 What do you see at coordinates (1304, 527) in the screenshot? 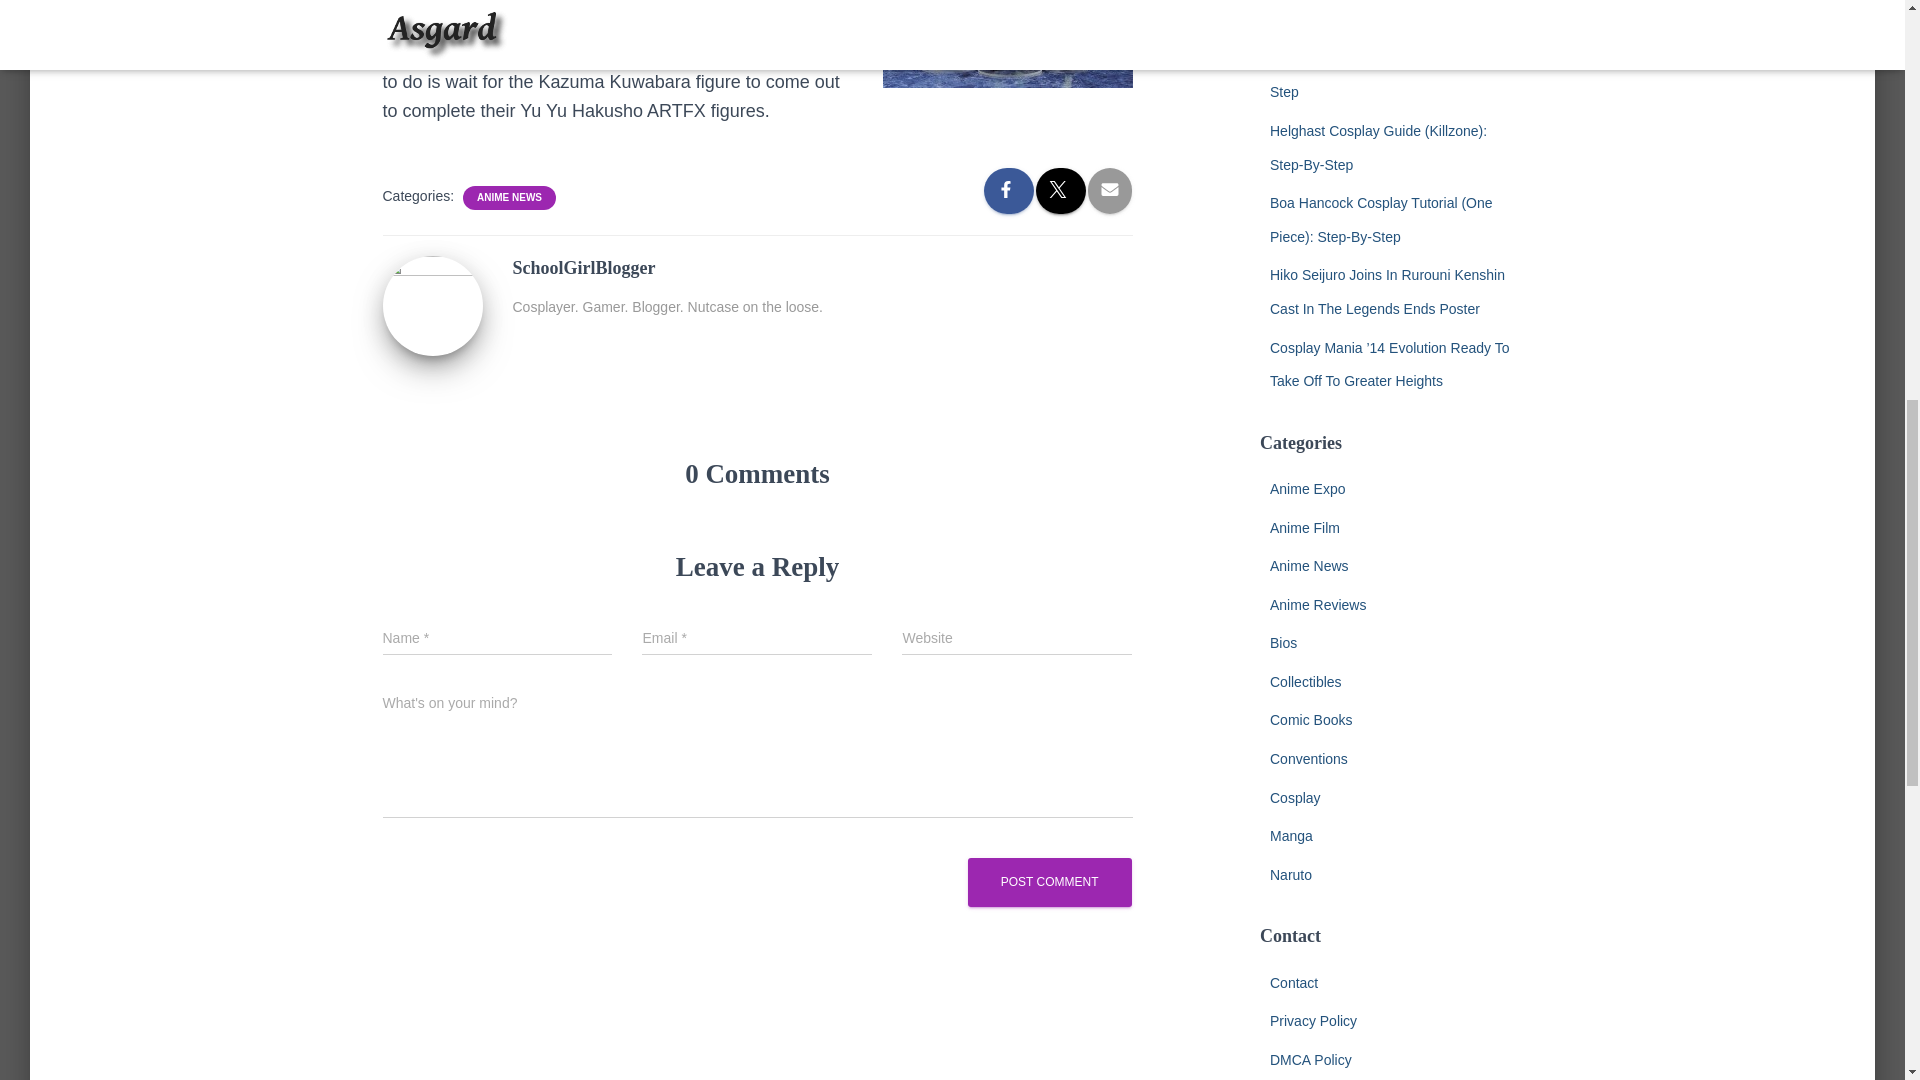
I see `Anime Film` at bounding box center [1304, 527].